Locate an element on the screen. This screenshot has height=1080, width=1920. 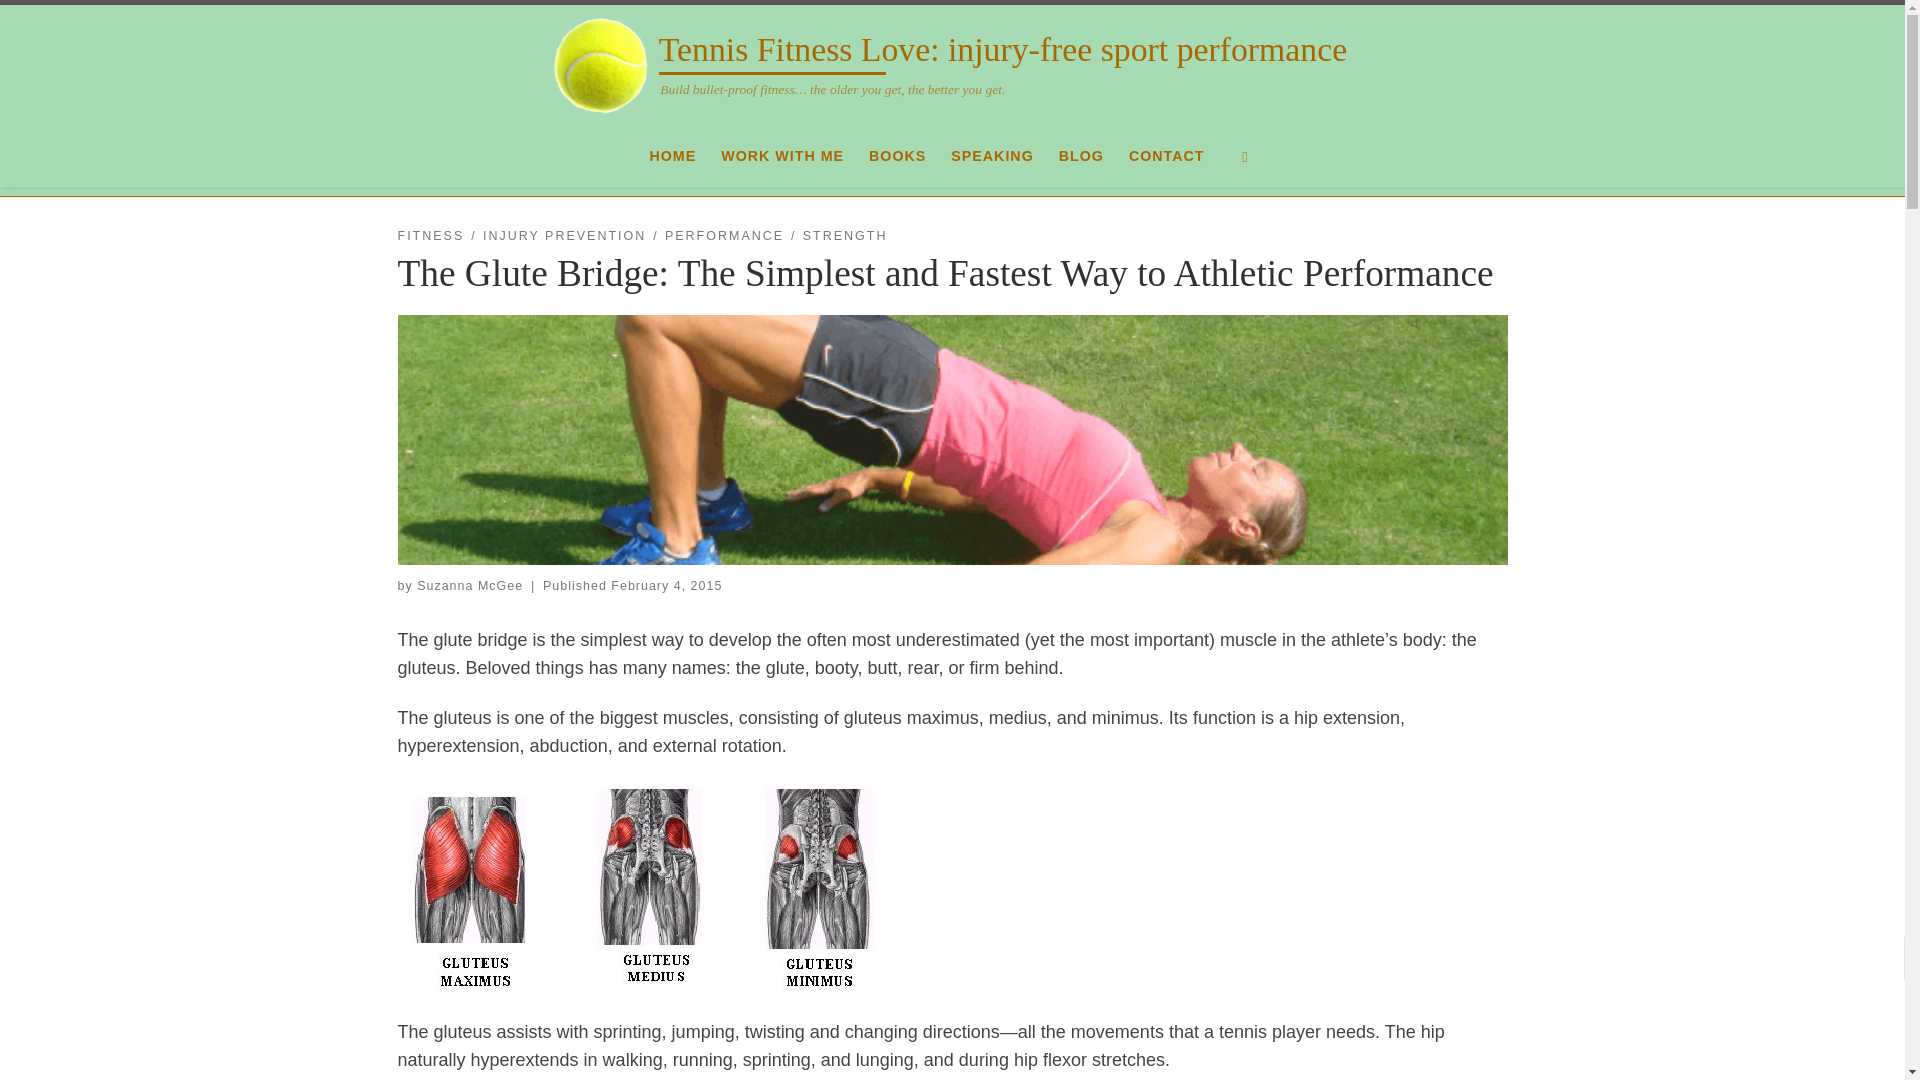
SPEAKING is located at coordinates (992, 156).